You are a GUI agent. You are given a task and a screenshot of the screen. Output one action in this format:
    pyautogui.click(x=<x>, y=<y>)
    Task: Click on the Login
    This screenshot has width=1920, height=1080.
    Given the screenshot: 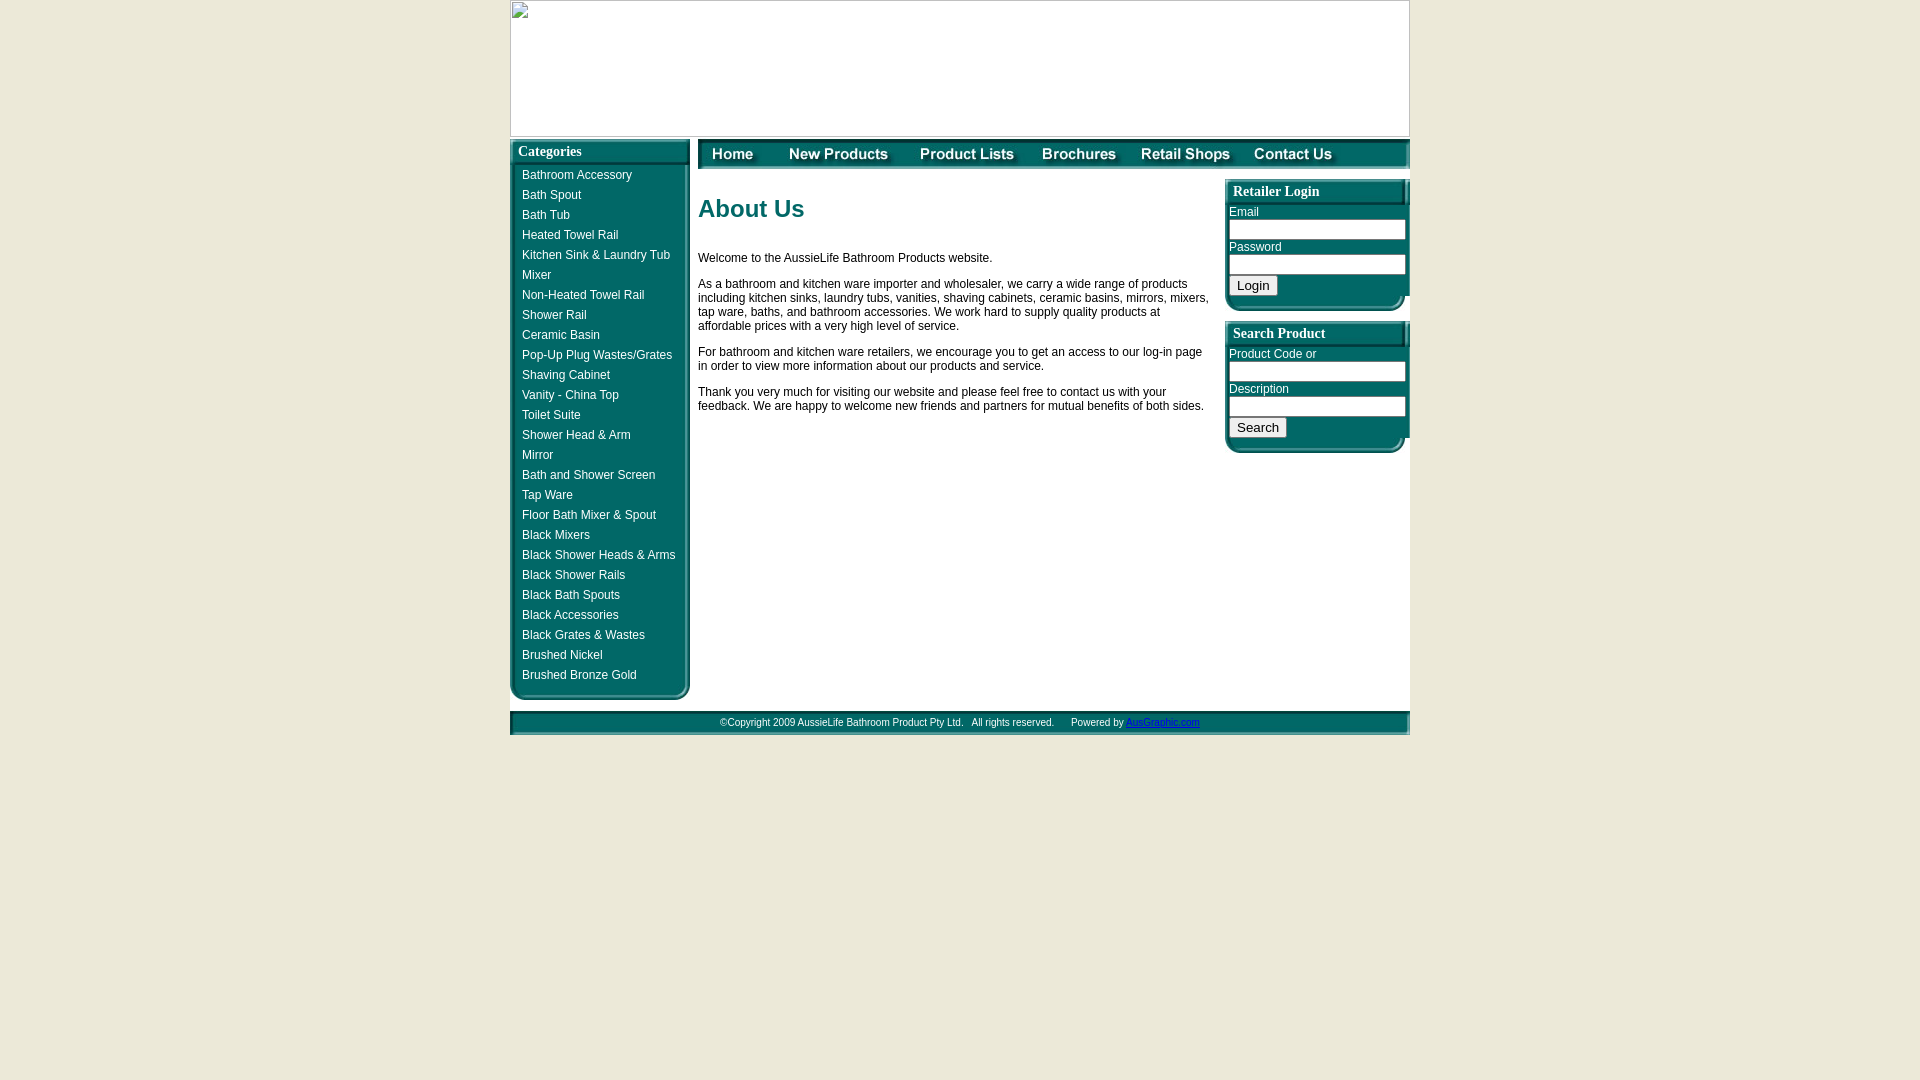 What is the action you would take?
    pyautogui.click(x=1254, y=286)
    